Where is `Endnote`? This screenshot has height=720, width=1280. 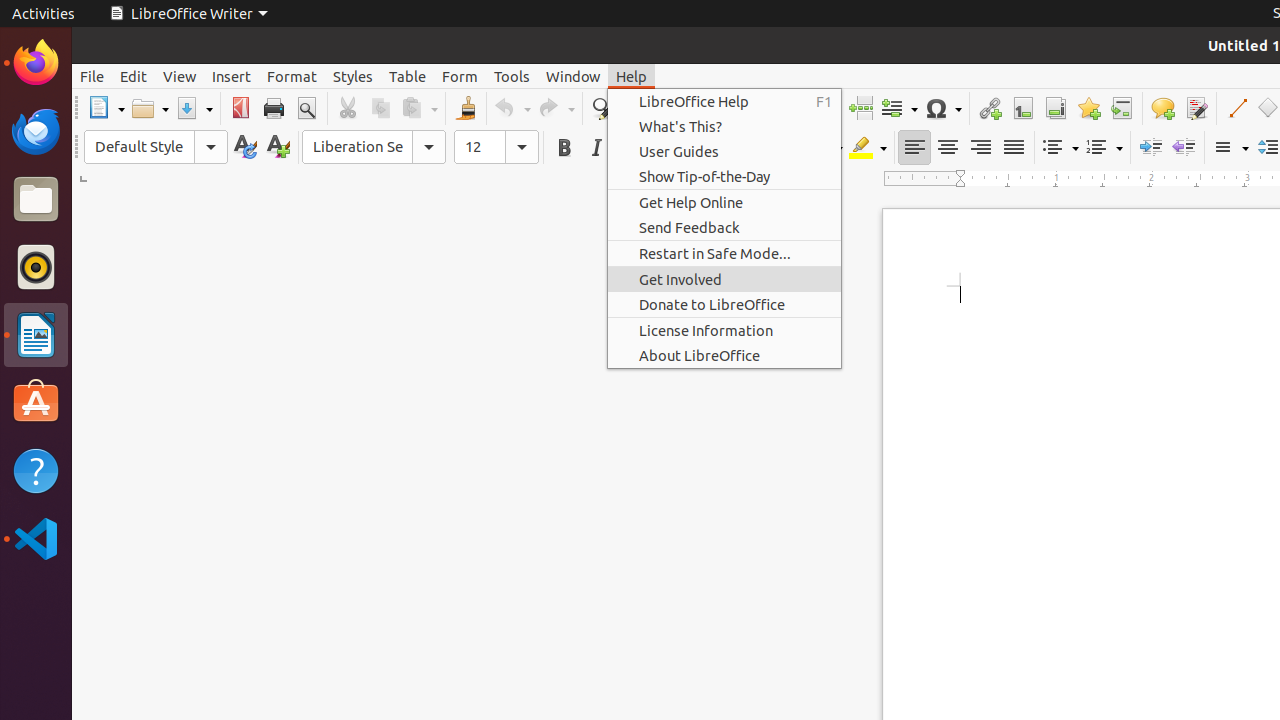
Endnote is located at coordinates (1056, 108).